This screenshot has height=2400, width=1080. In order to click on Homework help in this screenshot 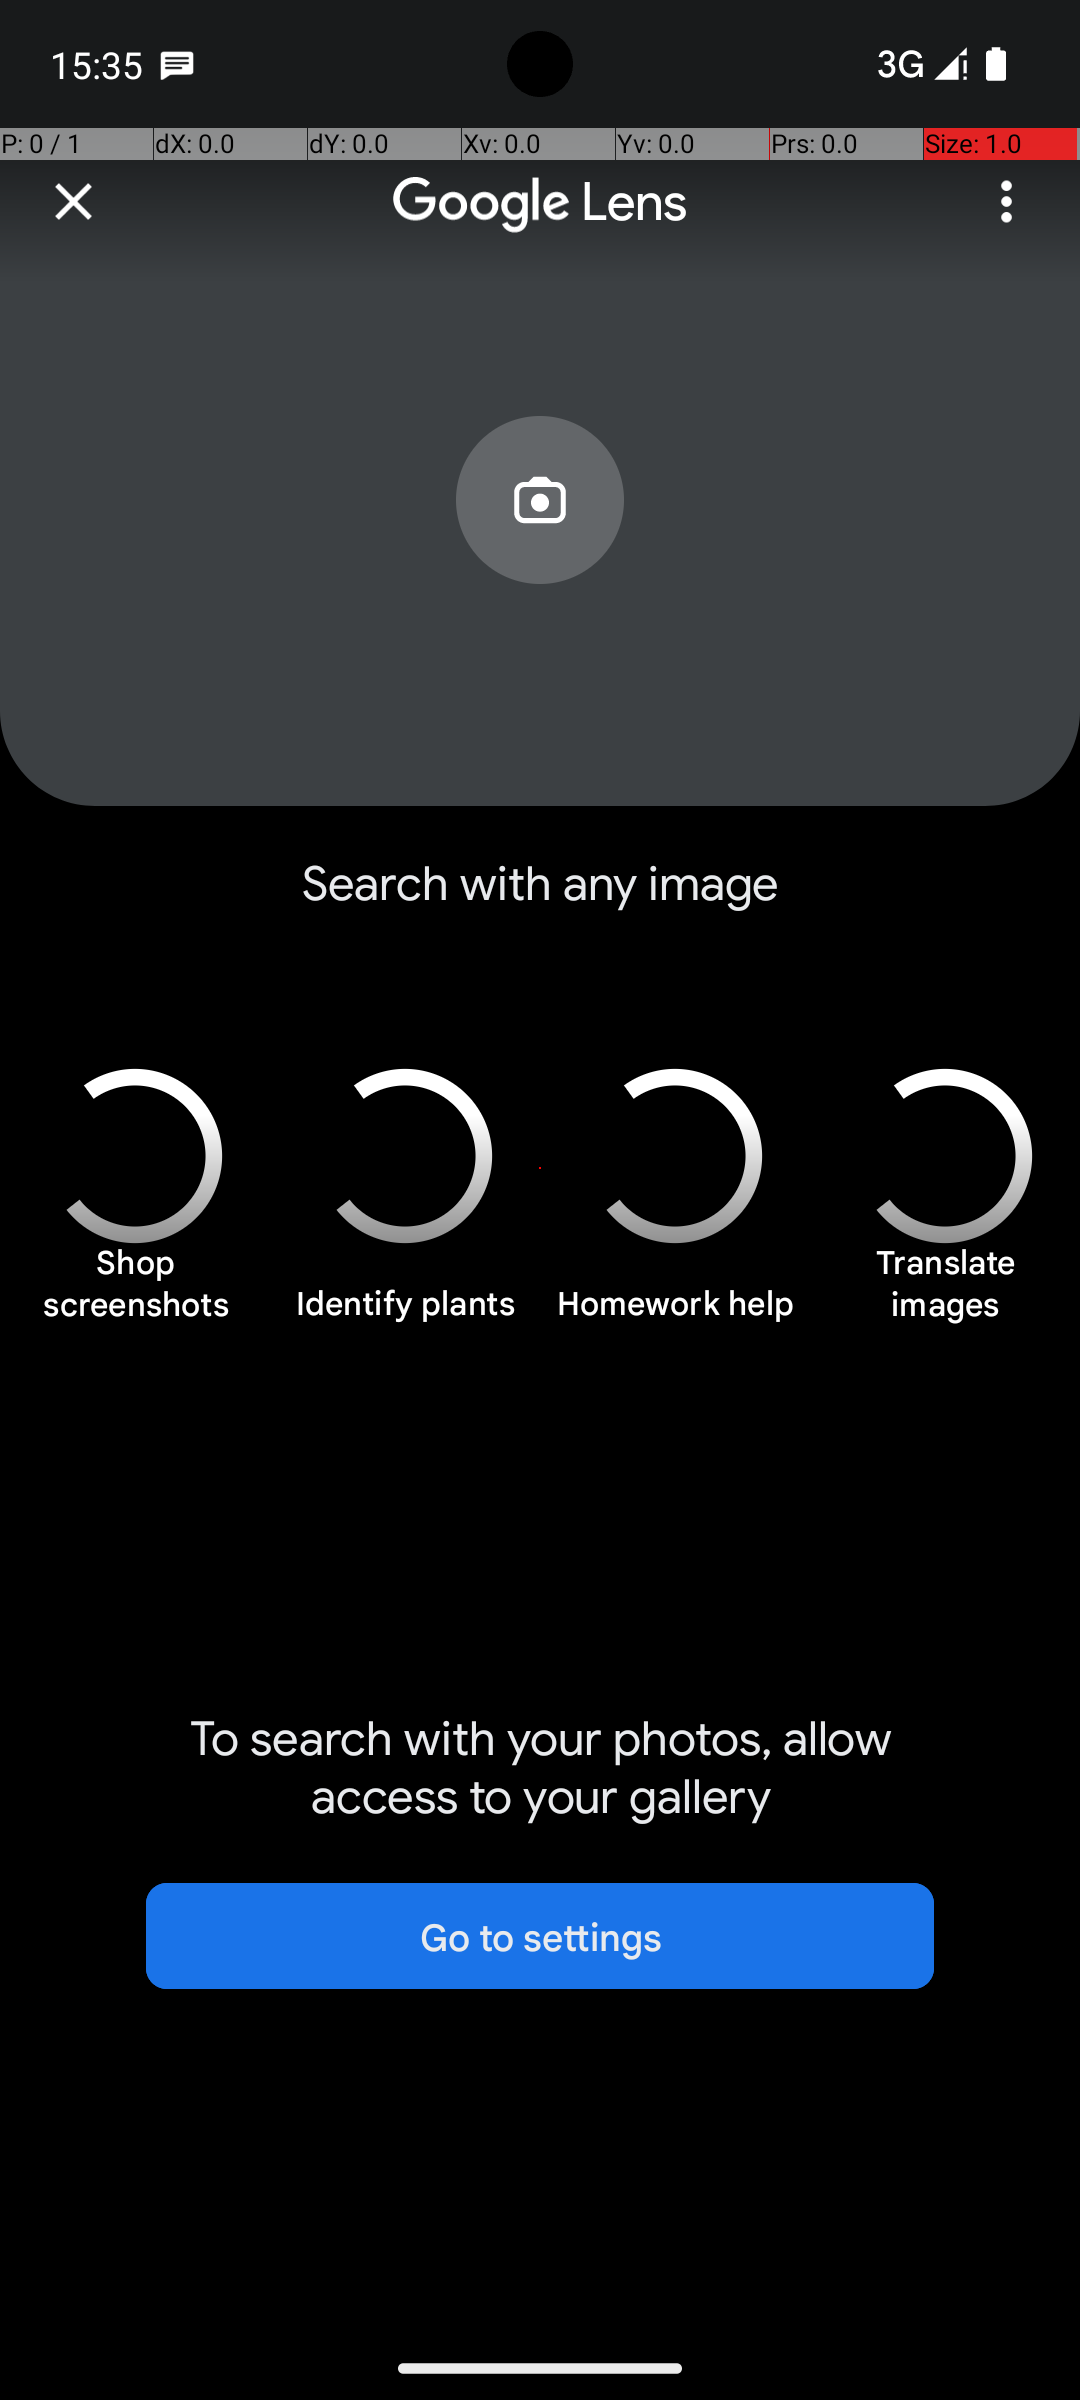, I will do `click(675, 1315)`.